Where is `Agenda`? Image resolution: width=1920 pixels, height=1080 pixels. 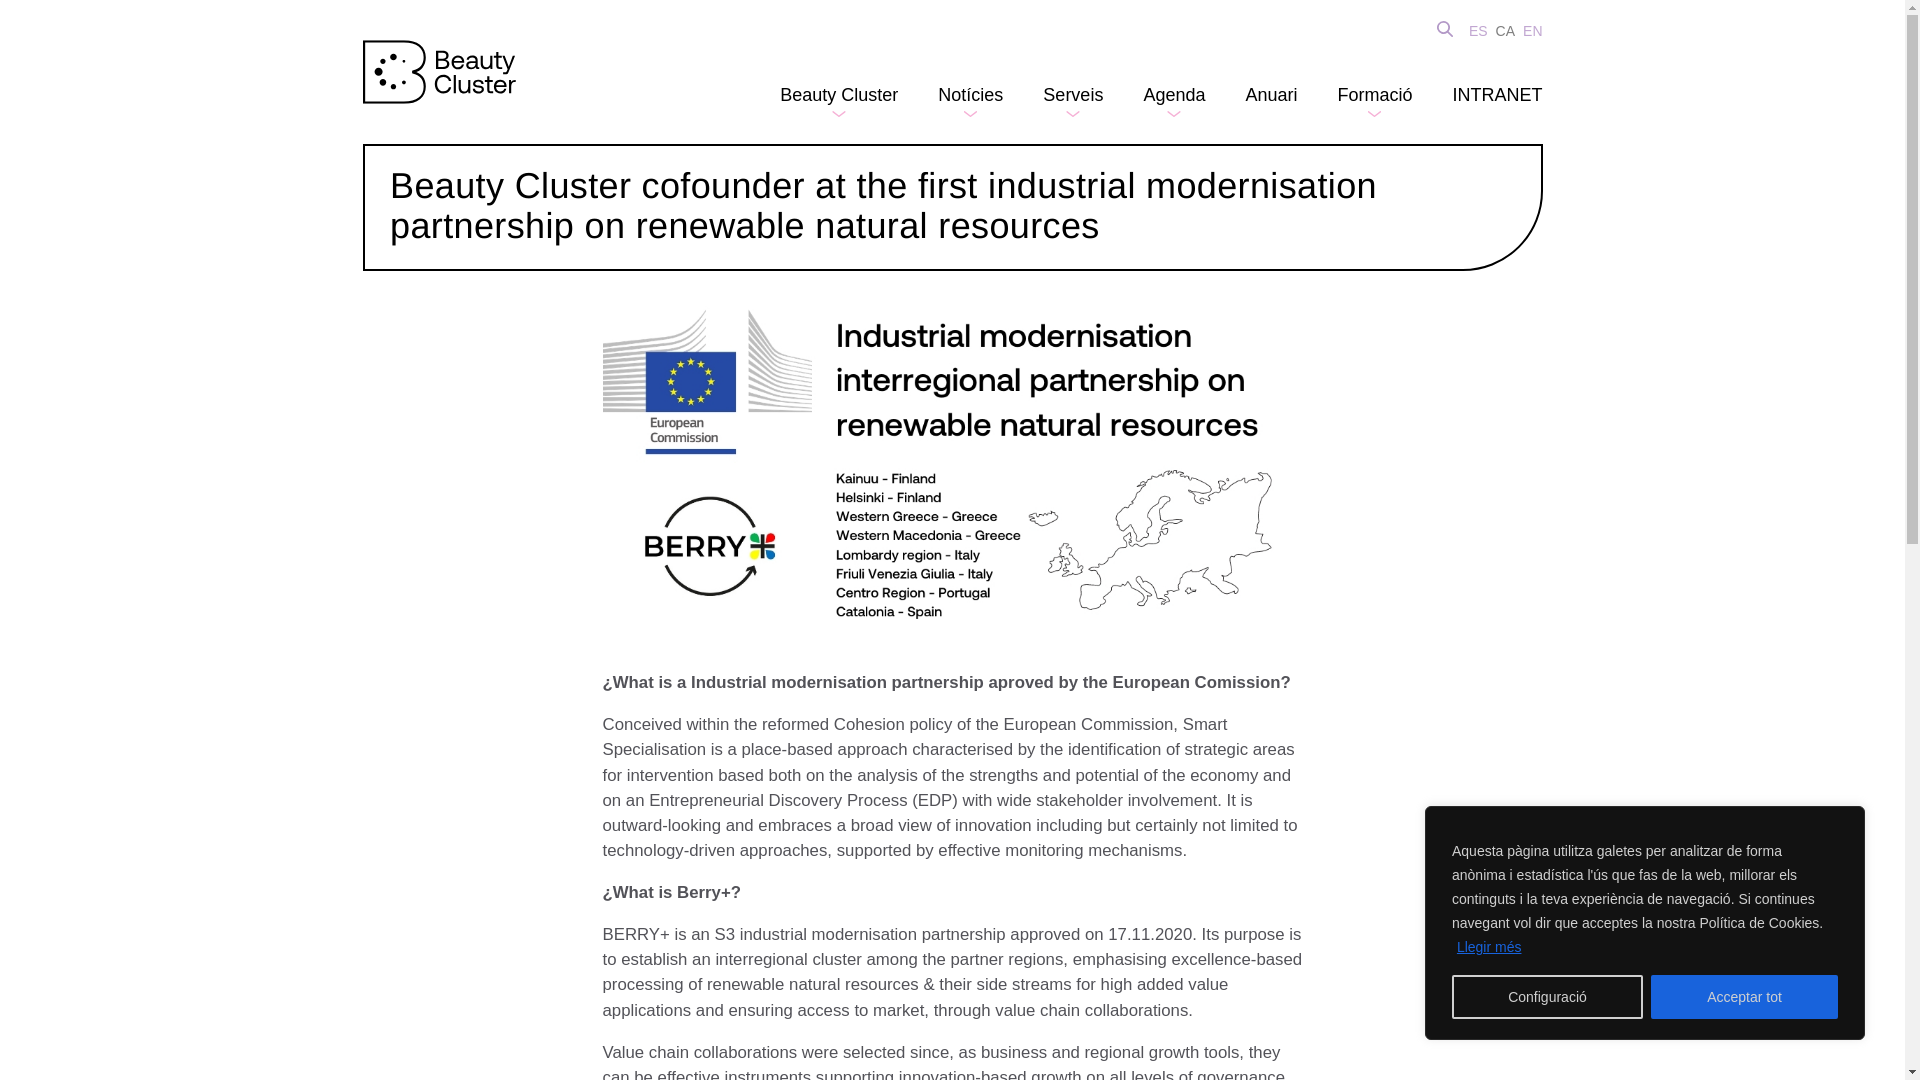
Agenda is located at coordinates (1174, 94).